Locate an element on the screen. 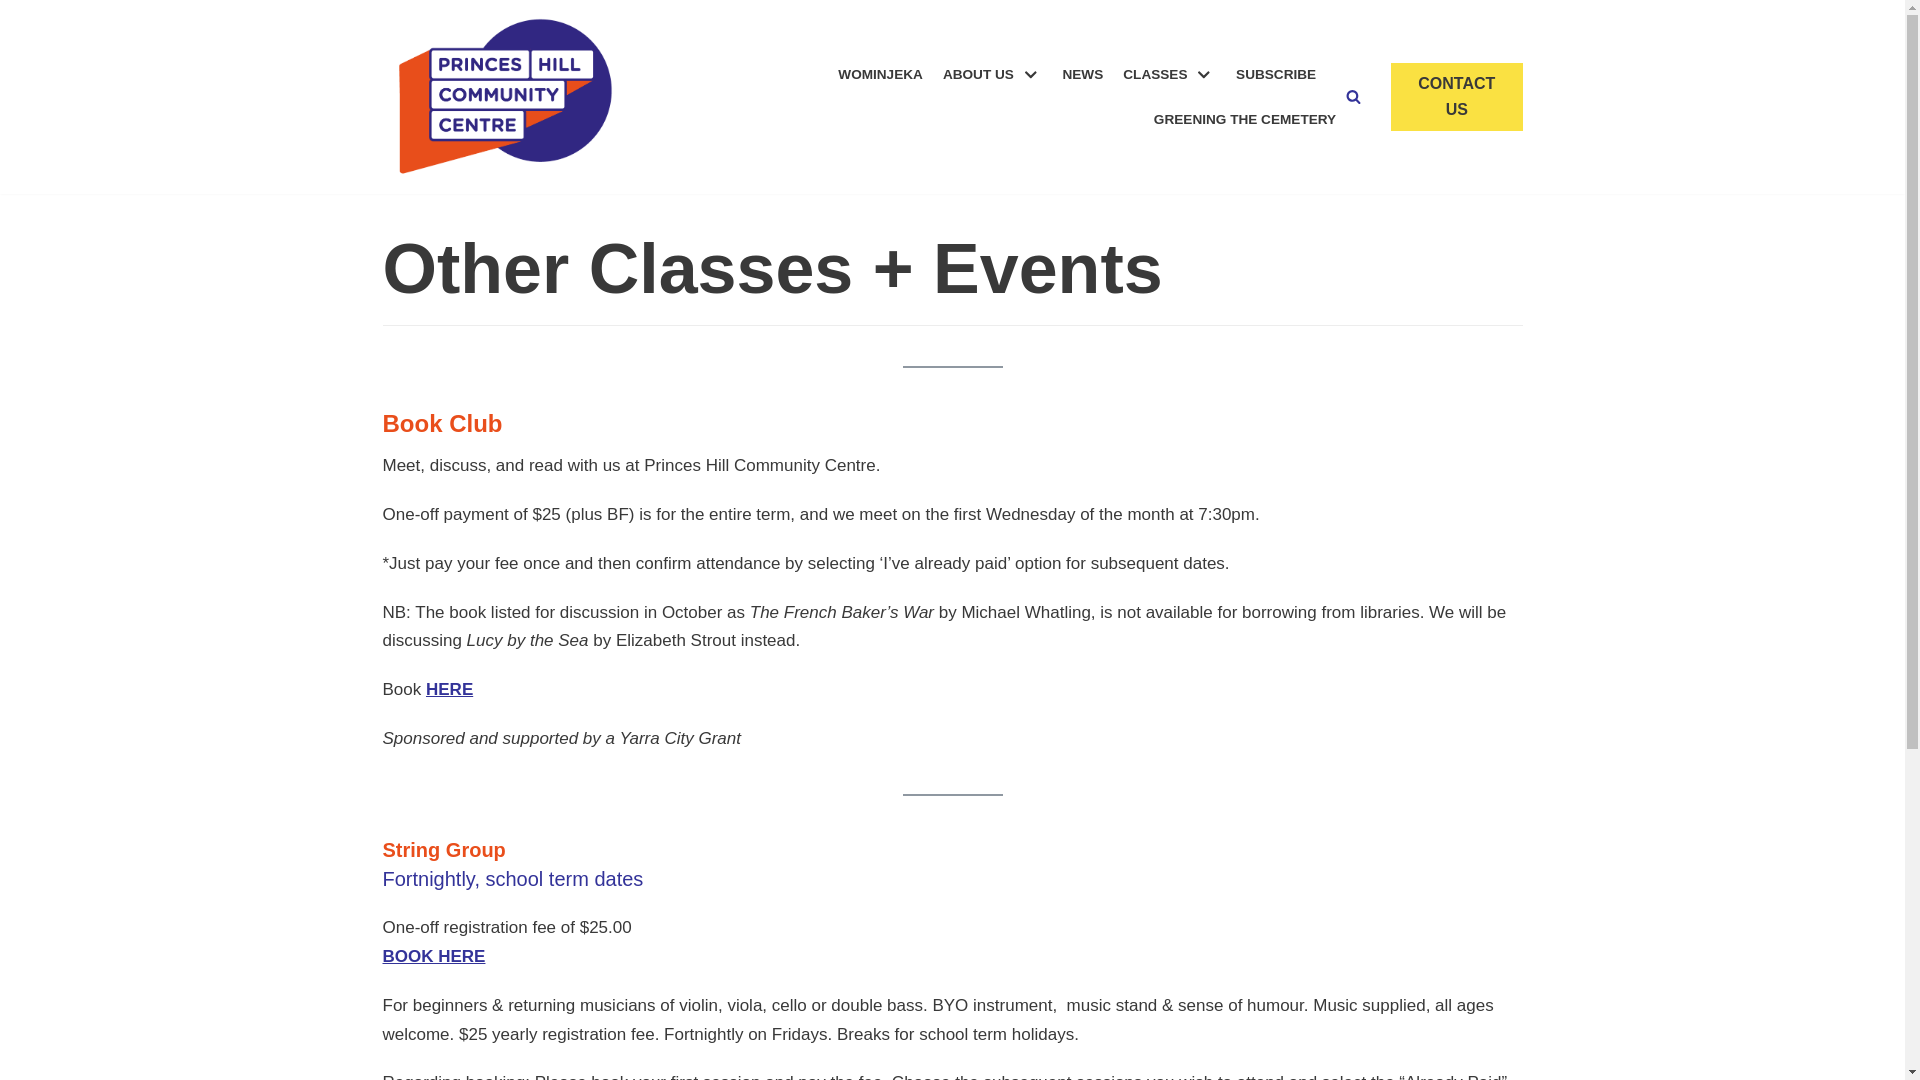 The height and width of the screenshot is (1080, 1920). GREENING THE CEMETERY is located at coordinates (1245, 120).